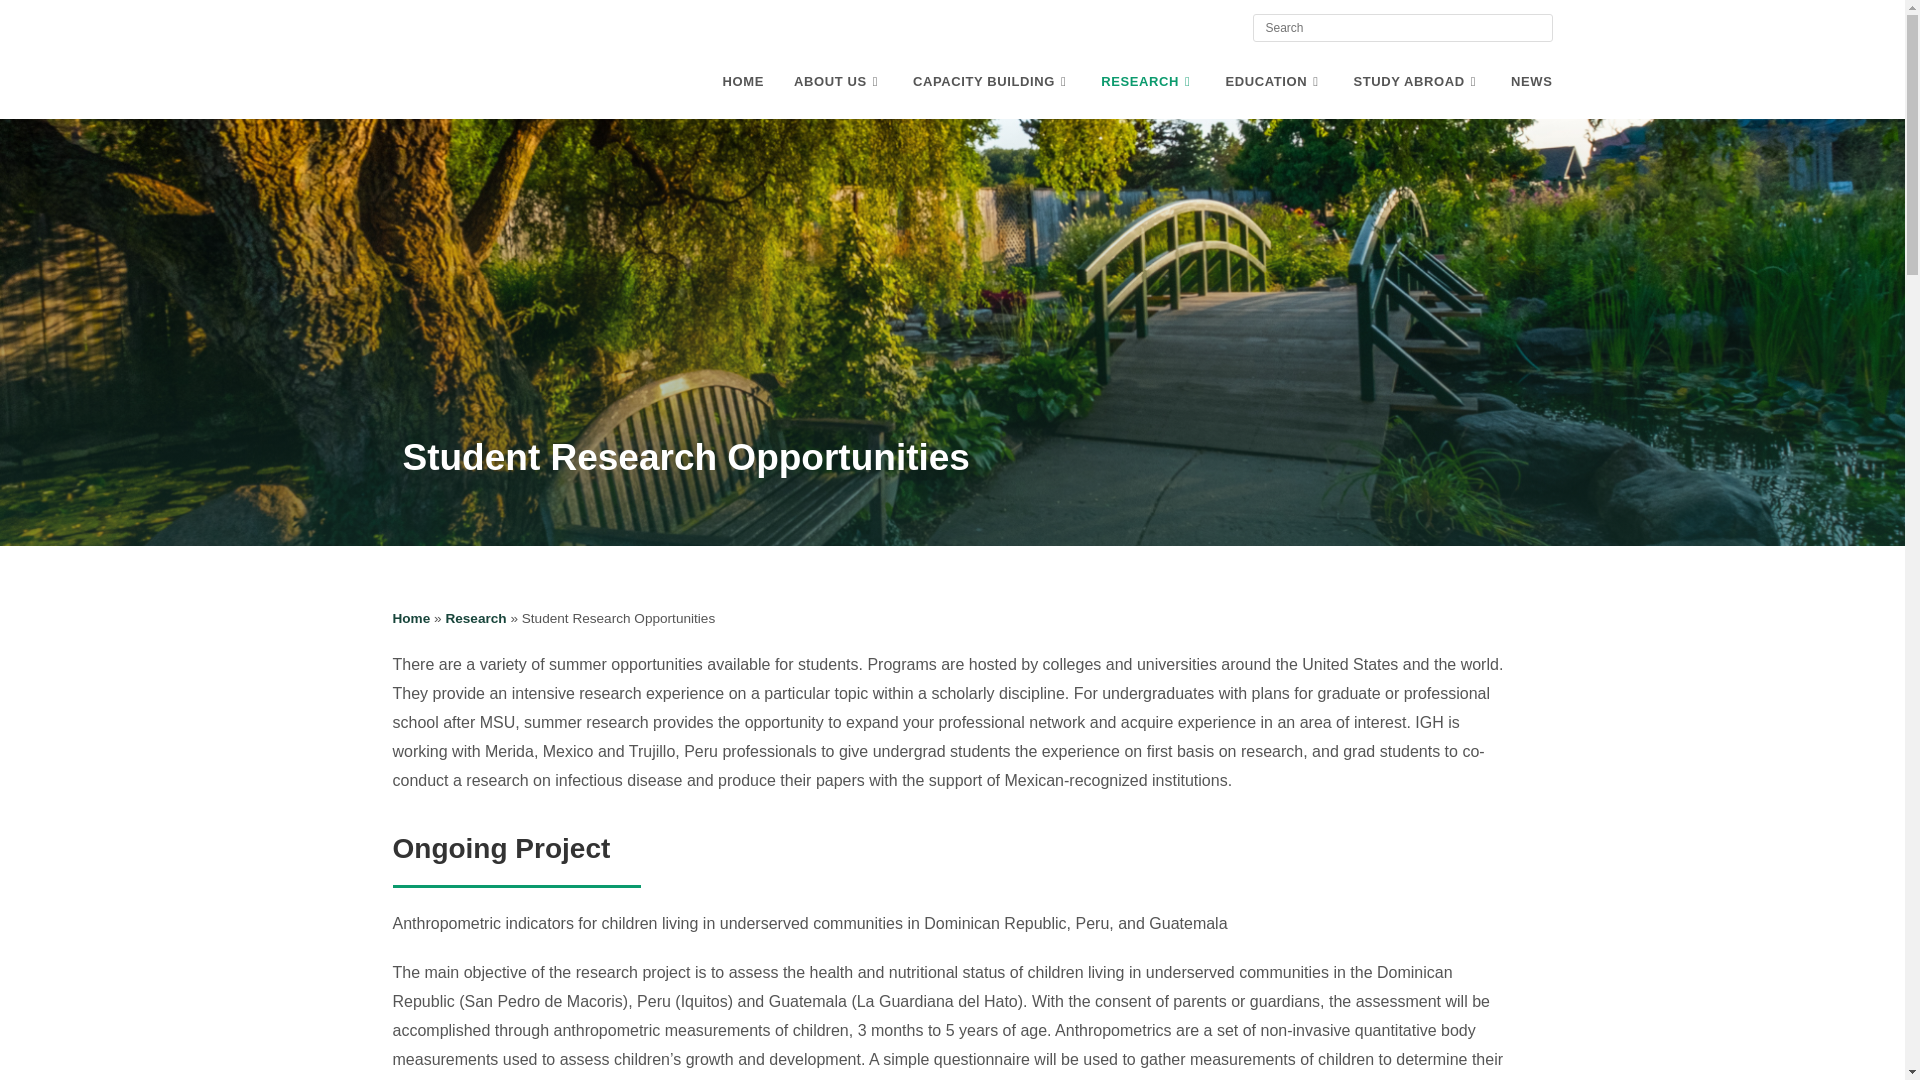 This screenshot has width=1920, height=1080. I want to click on STUDY ABROAD, so click(1418, 82).